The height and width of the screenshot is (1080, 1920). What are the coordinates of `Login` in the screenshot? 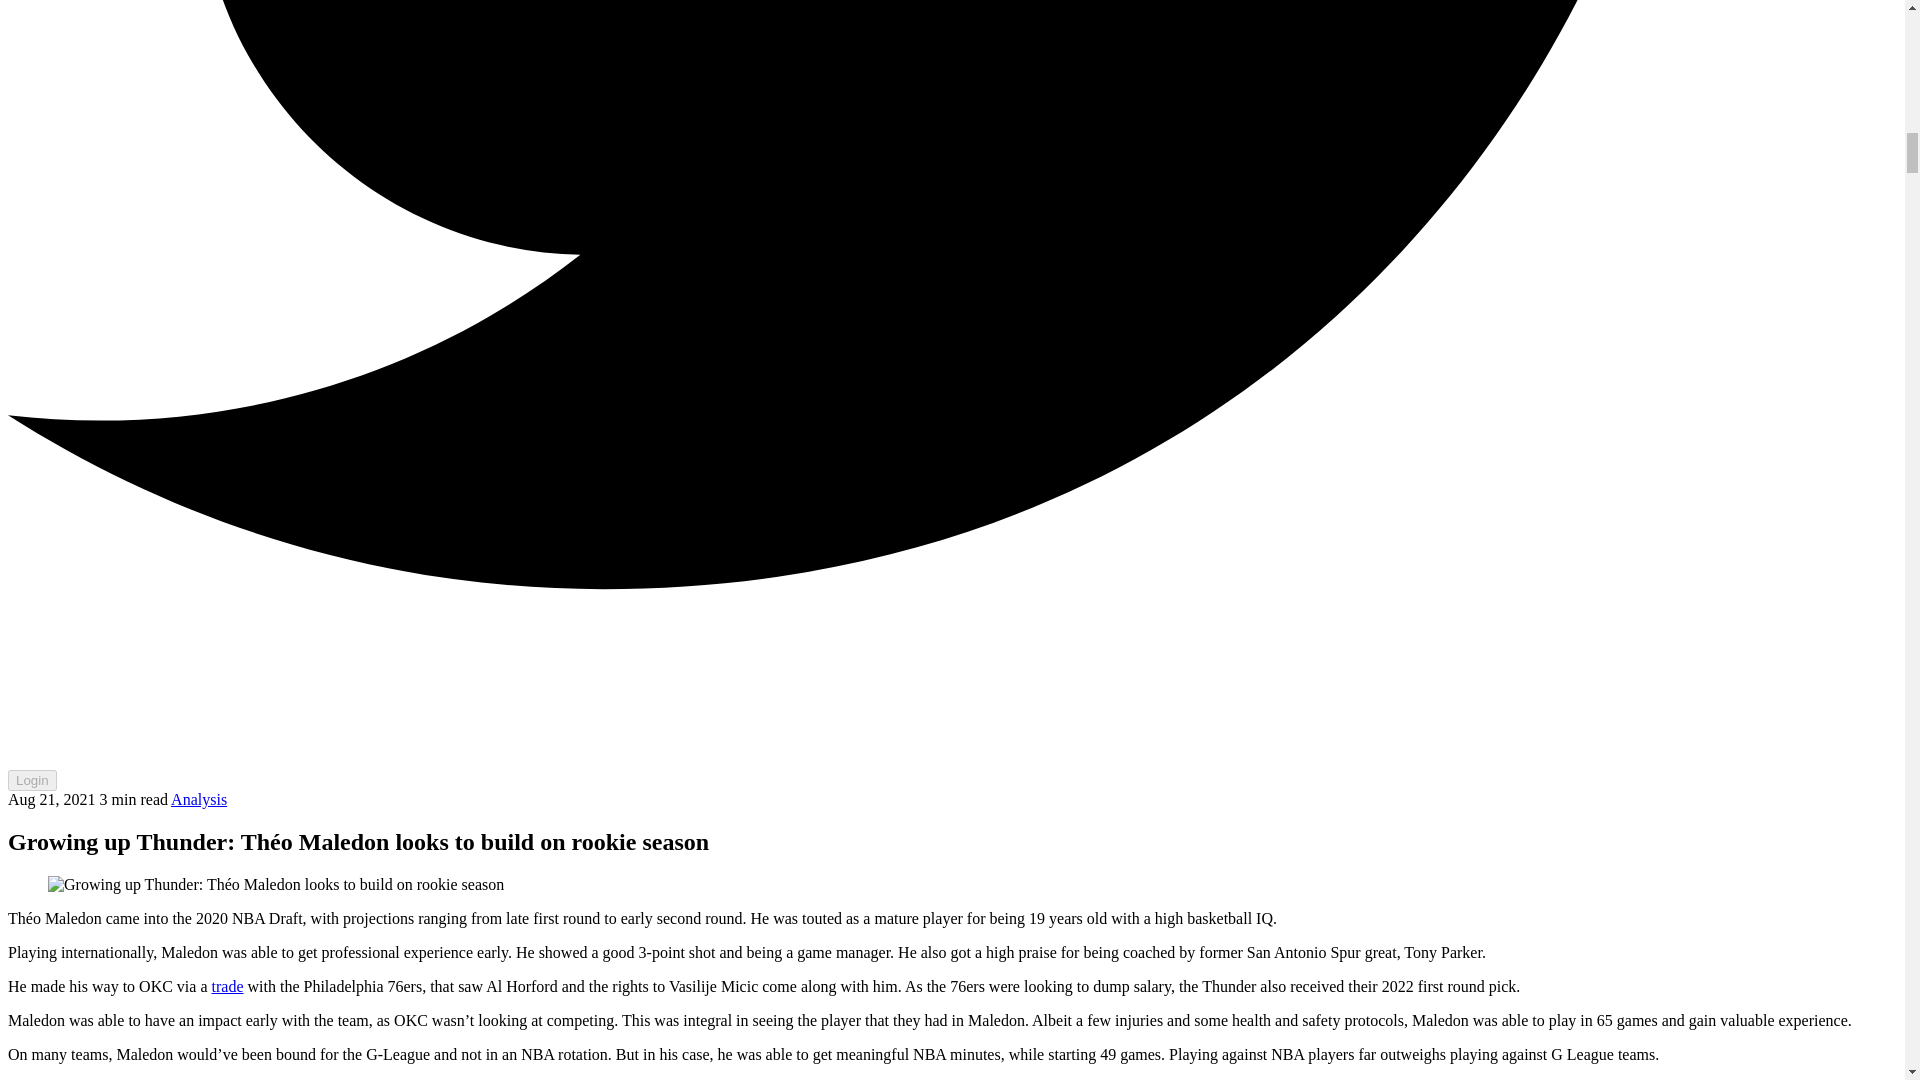 It's located at (32, 780).